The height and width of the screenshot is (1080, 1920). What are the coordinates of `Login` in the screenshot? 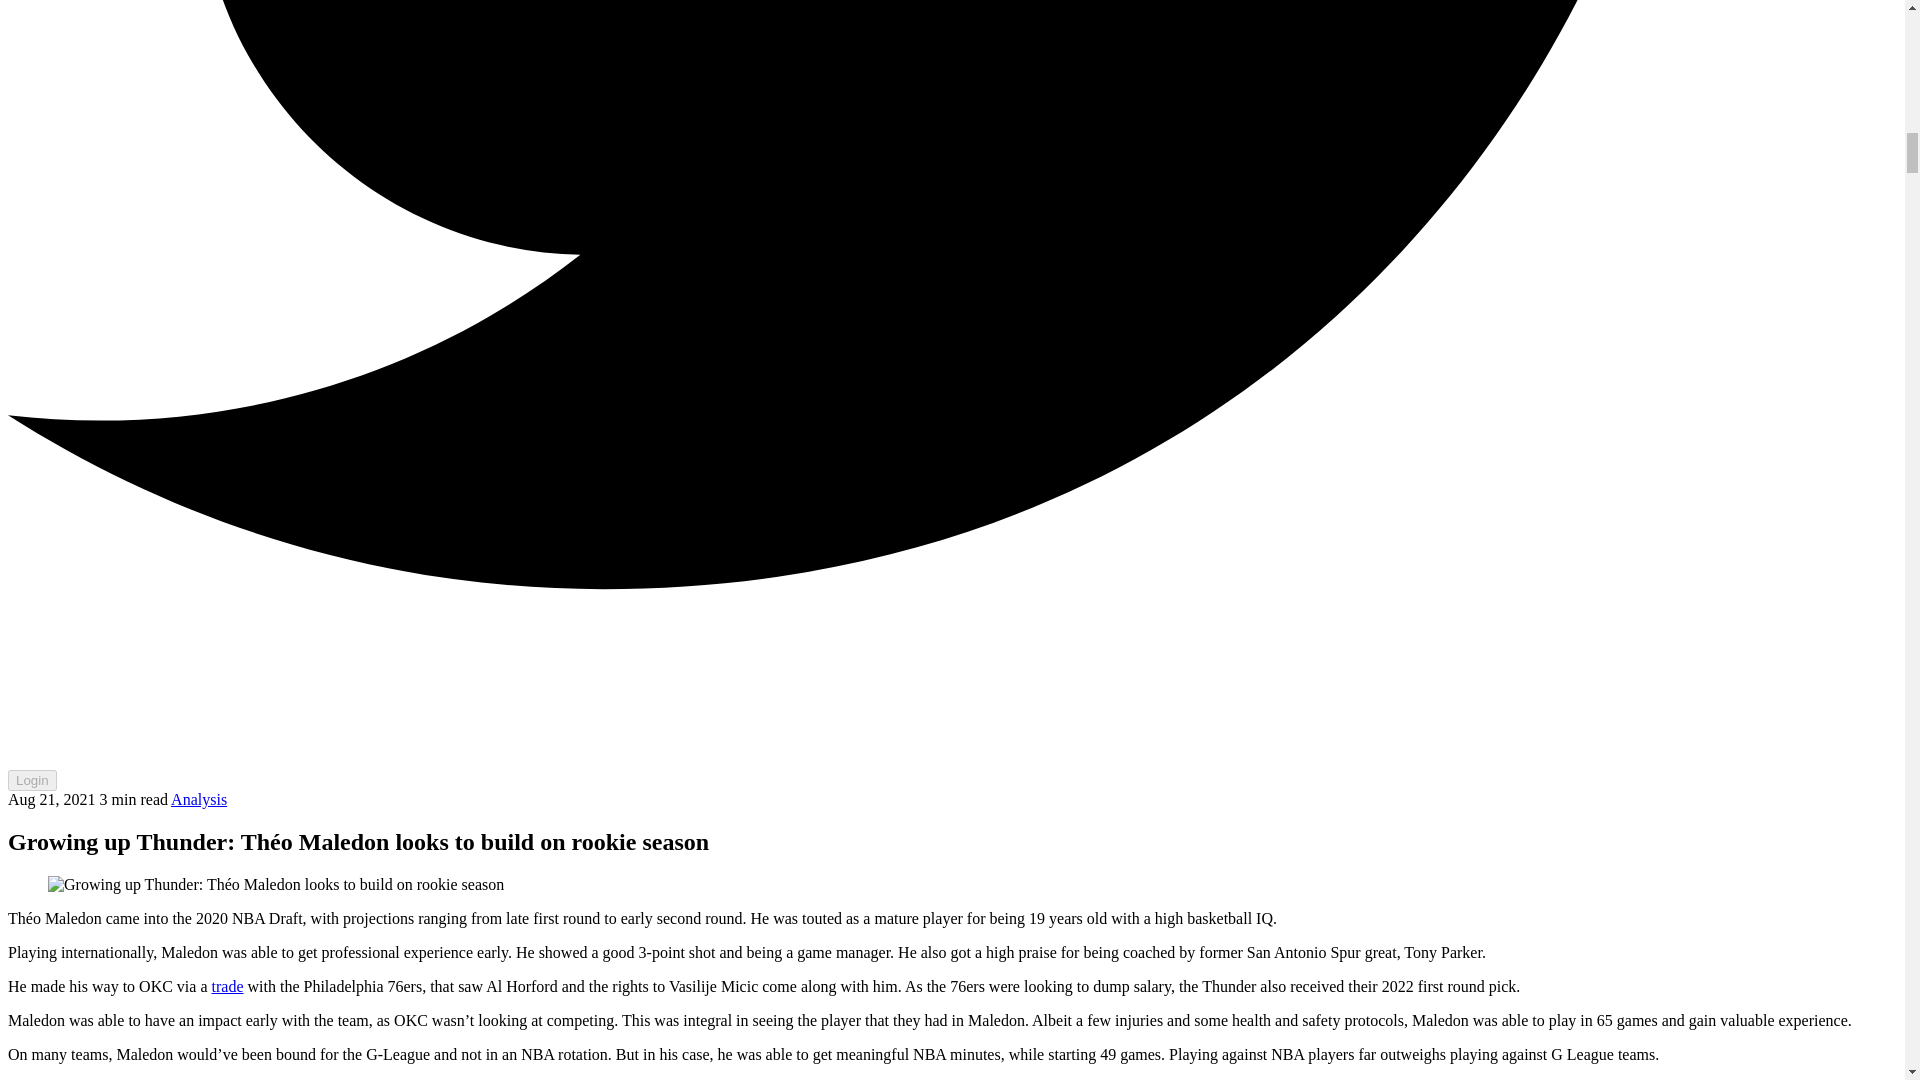 It's located at (32, 780).